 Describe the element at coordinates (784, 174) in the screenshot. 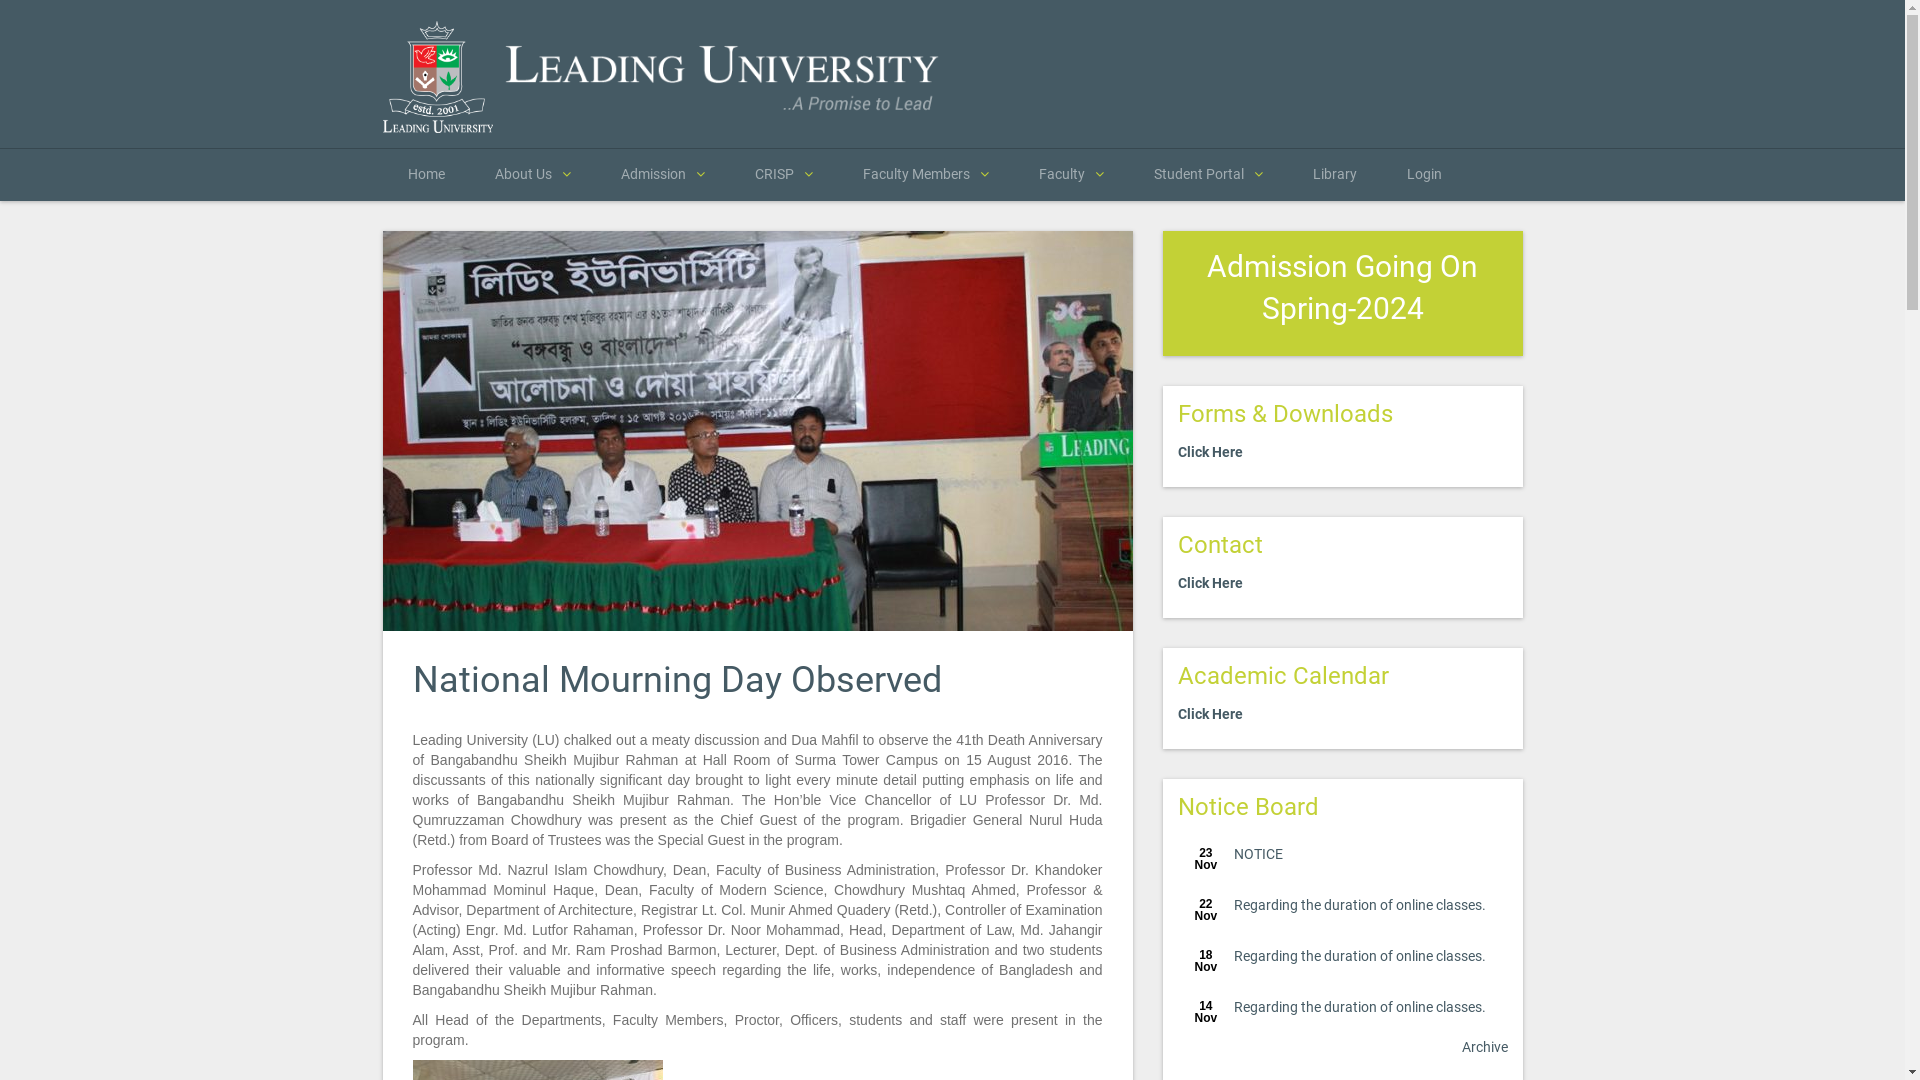

I see `CRISP` at that location.